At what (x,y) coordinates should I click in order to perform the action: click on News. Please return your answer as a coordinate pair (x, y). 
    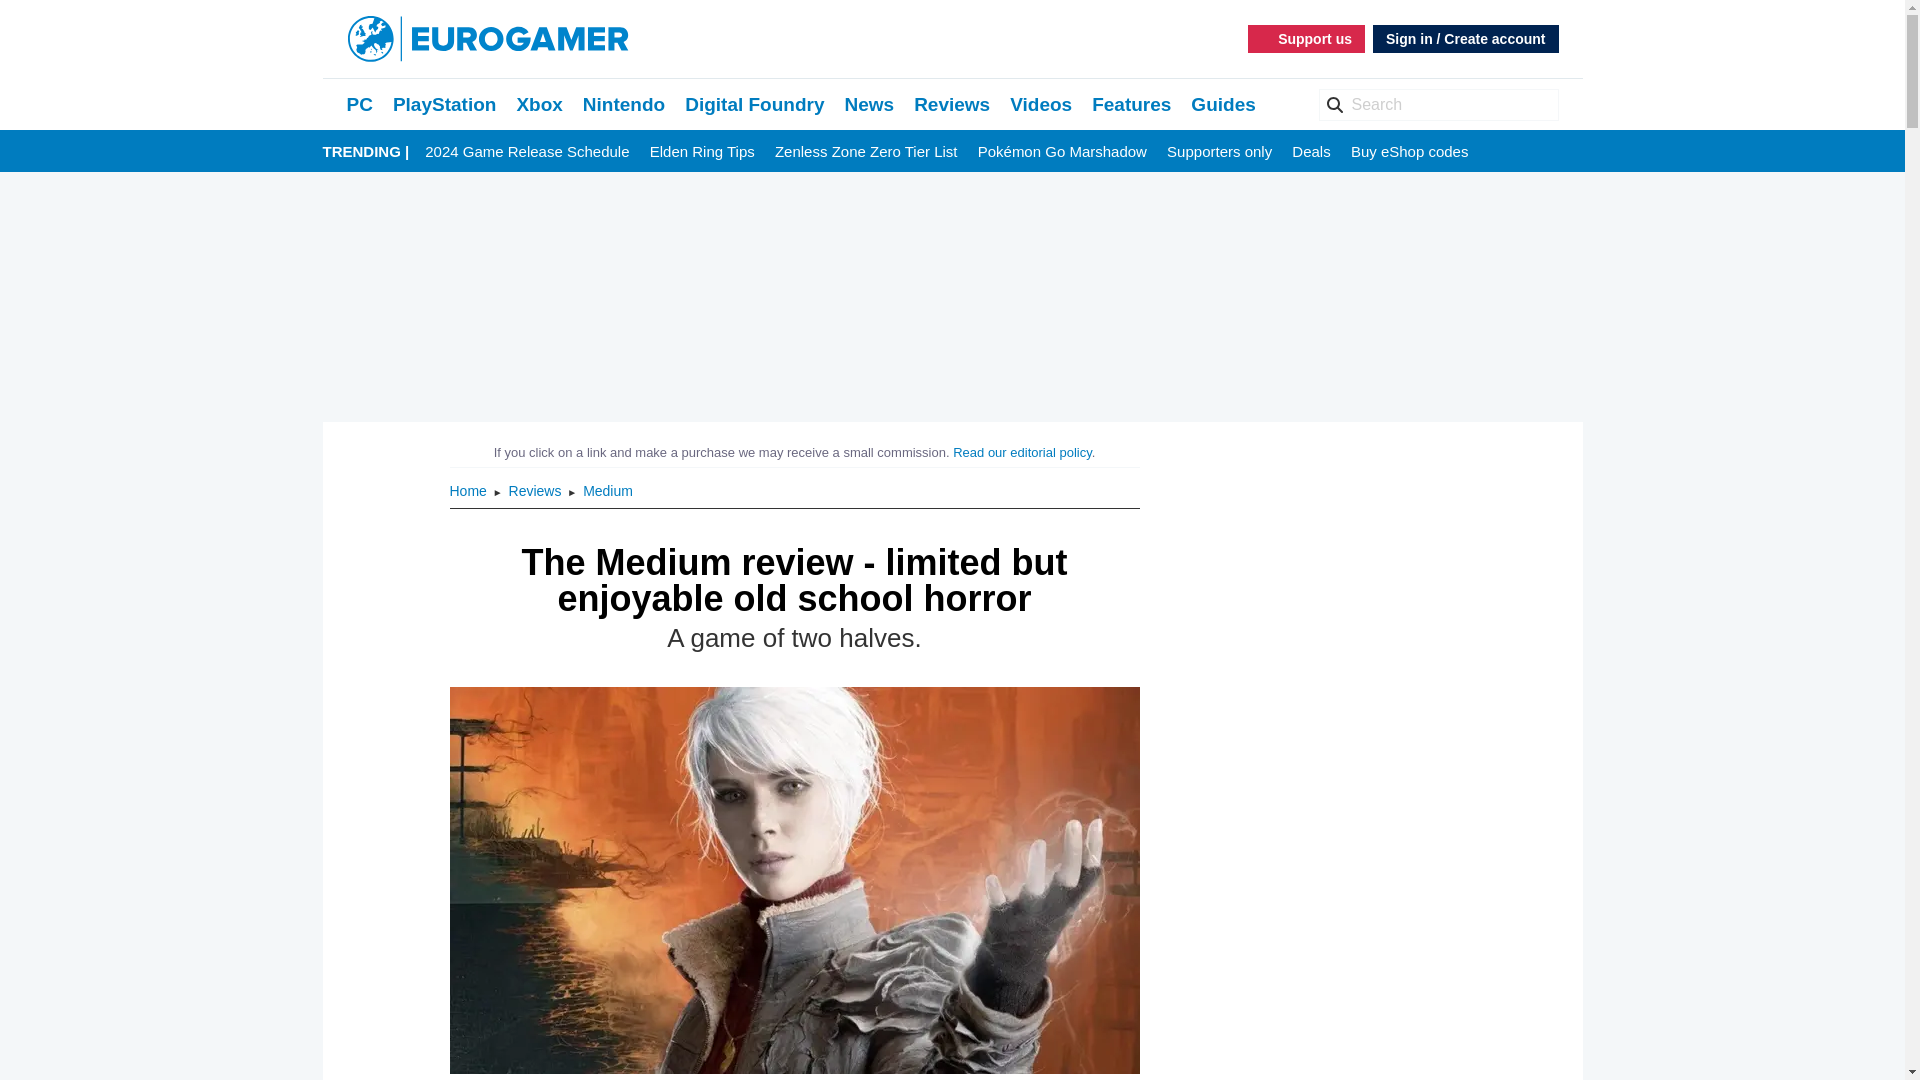
    Looking at the image, I should click on (869, 104).